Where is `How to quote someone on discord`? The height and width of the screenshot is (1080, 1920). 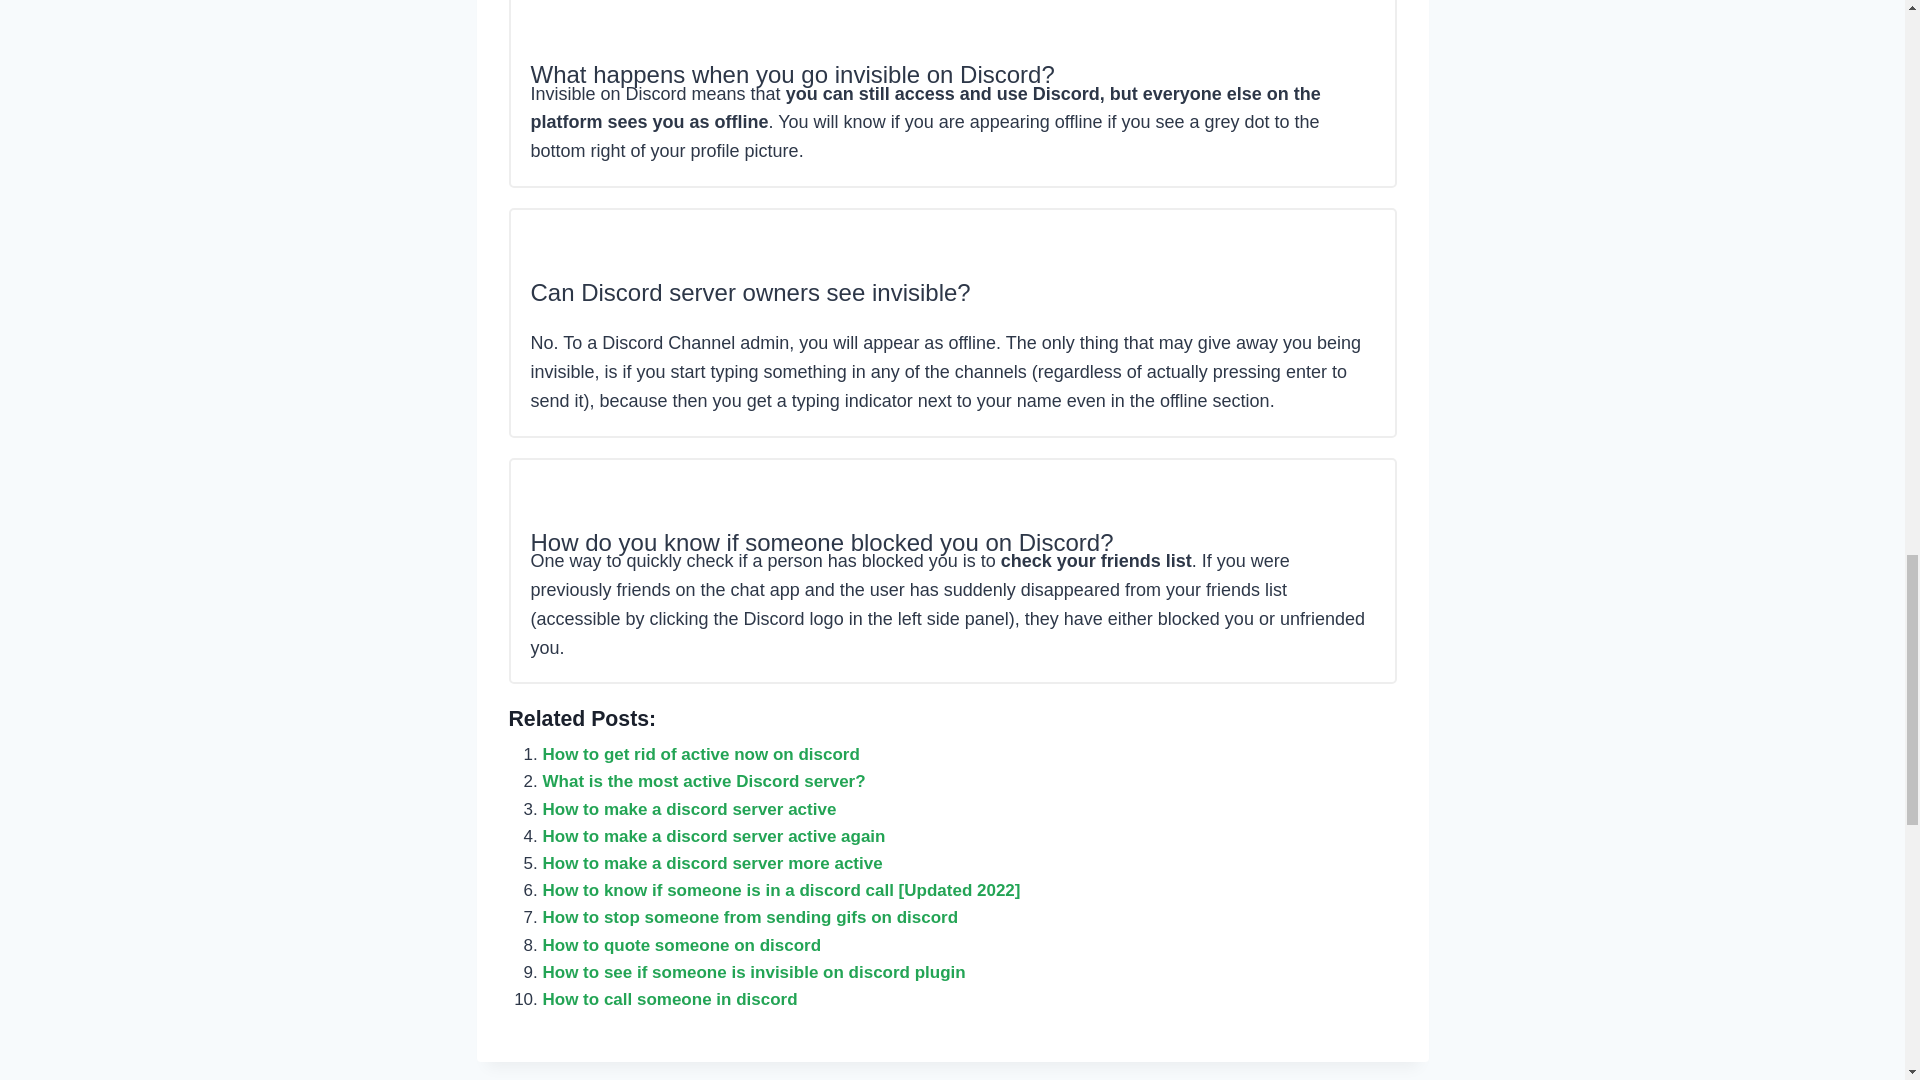 How to quote someone on discord is located at coordinates (681, 945).